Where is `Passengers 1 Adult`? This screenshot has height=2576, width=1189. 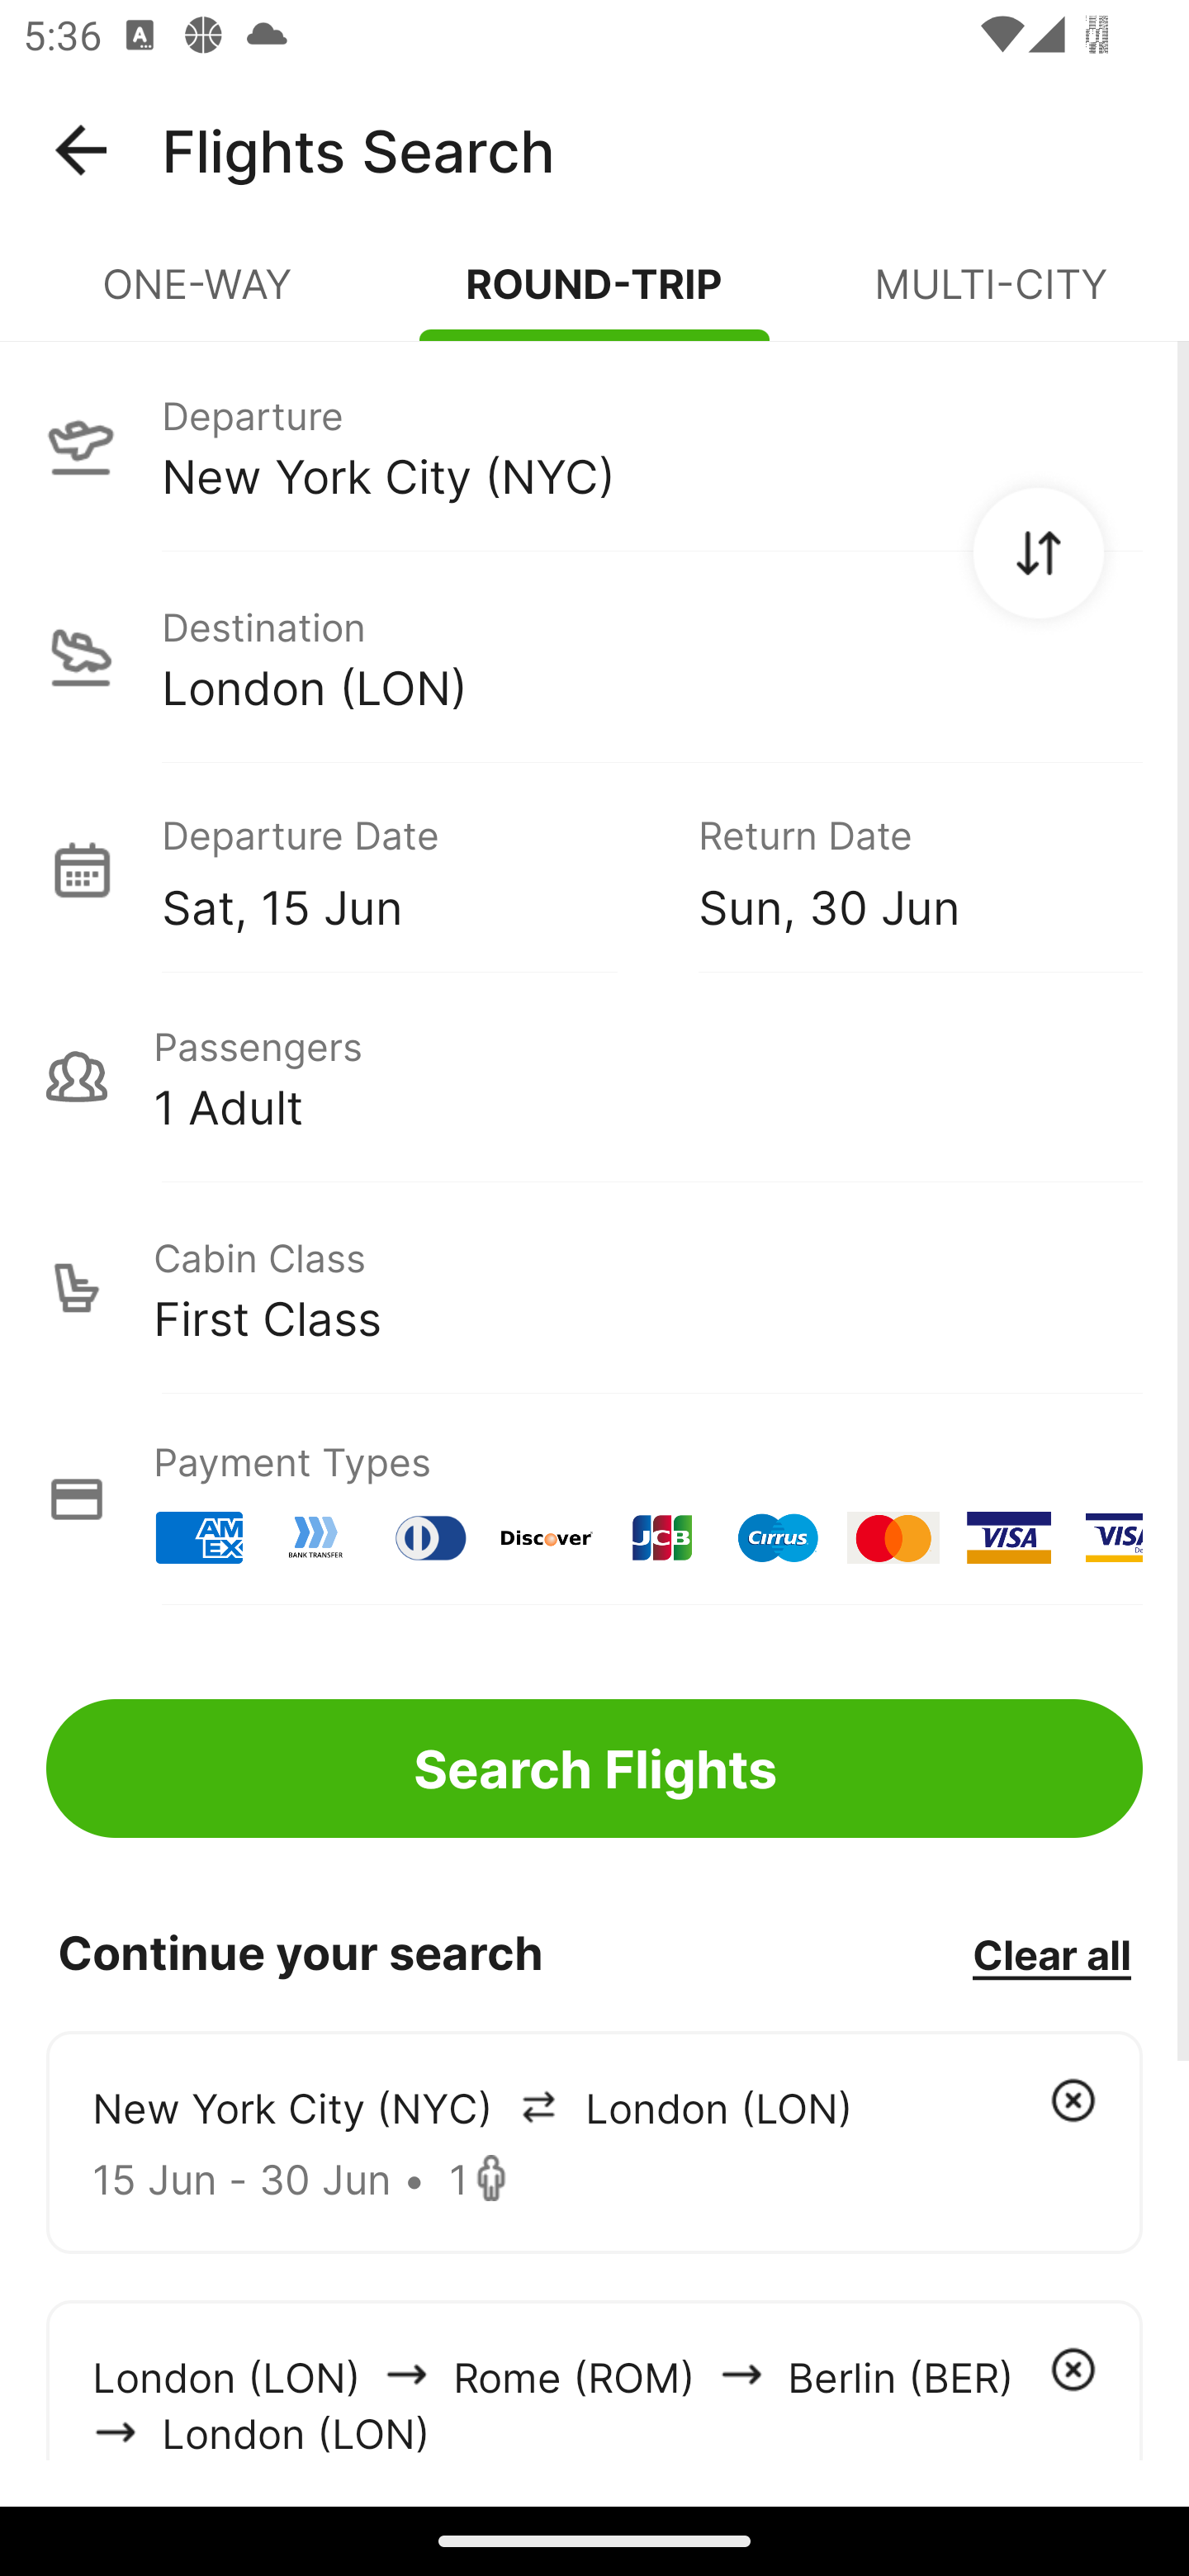
Passengers 1 Adult is located at coordinates (594, 1077).